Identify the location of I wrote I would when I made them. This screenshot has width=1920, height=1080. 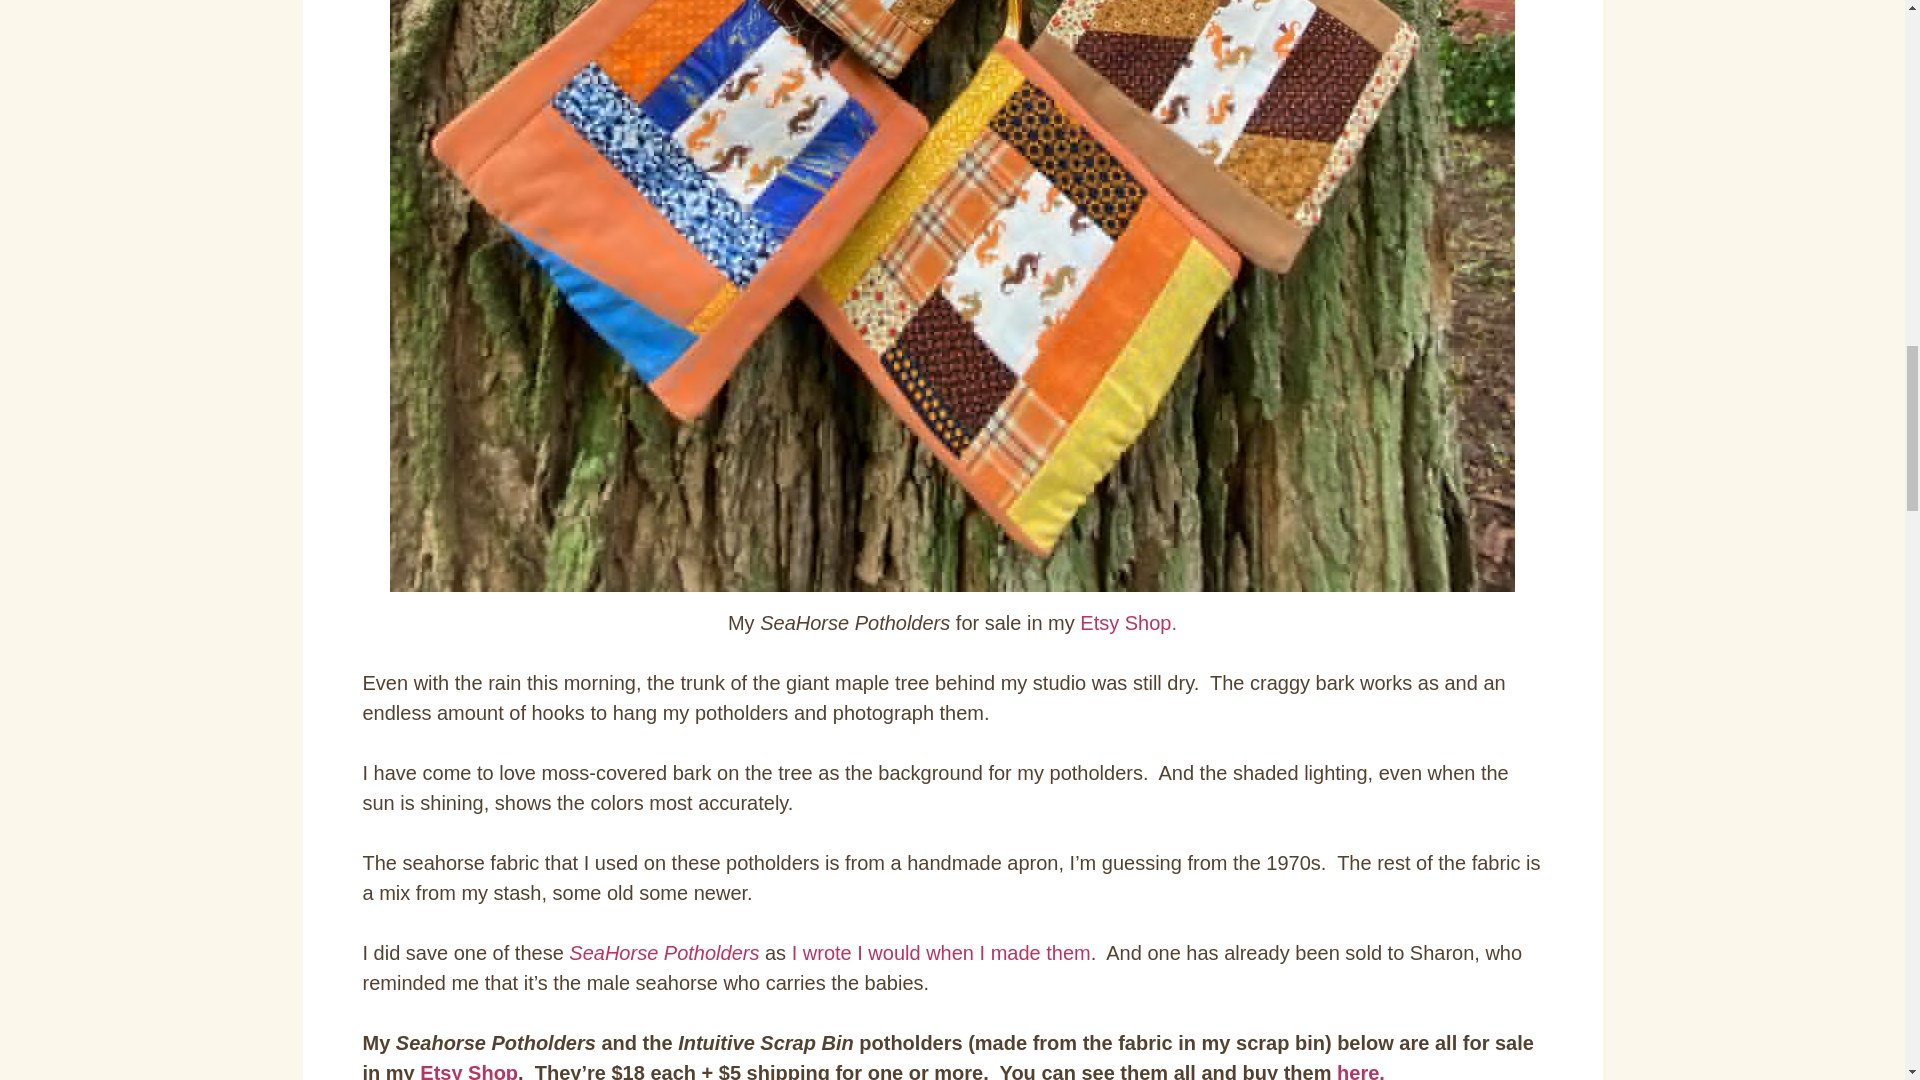
(938, 952).